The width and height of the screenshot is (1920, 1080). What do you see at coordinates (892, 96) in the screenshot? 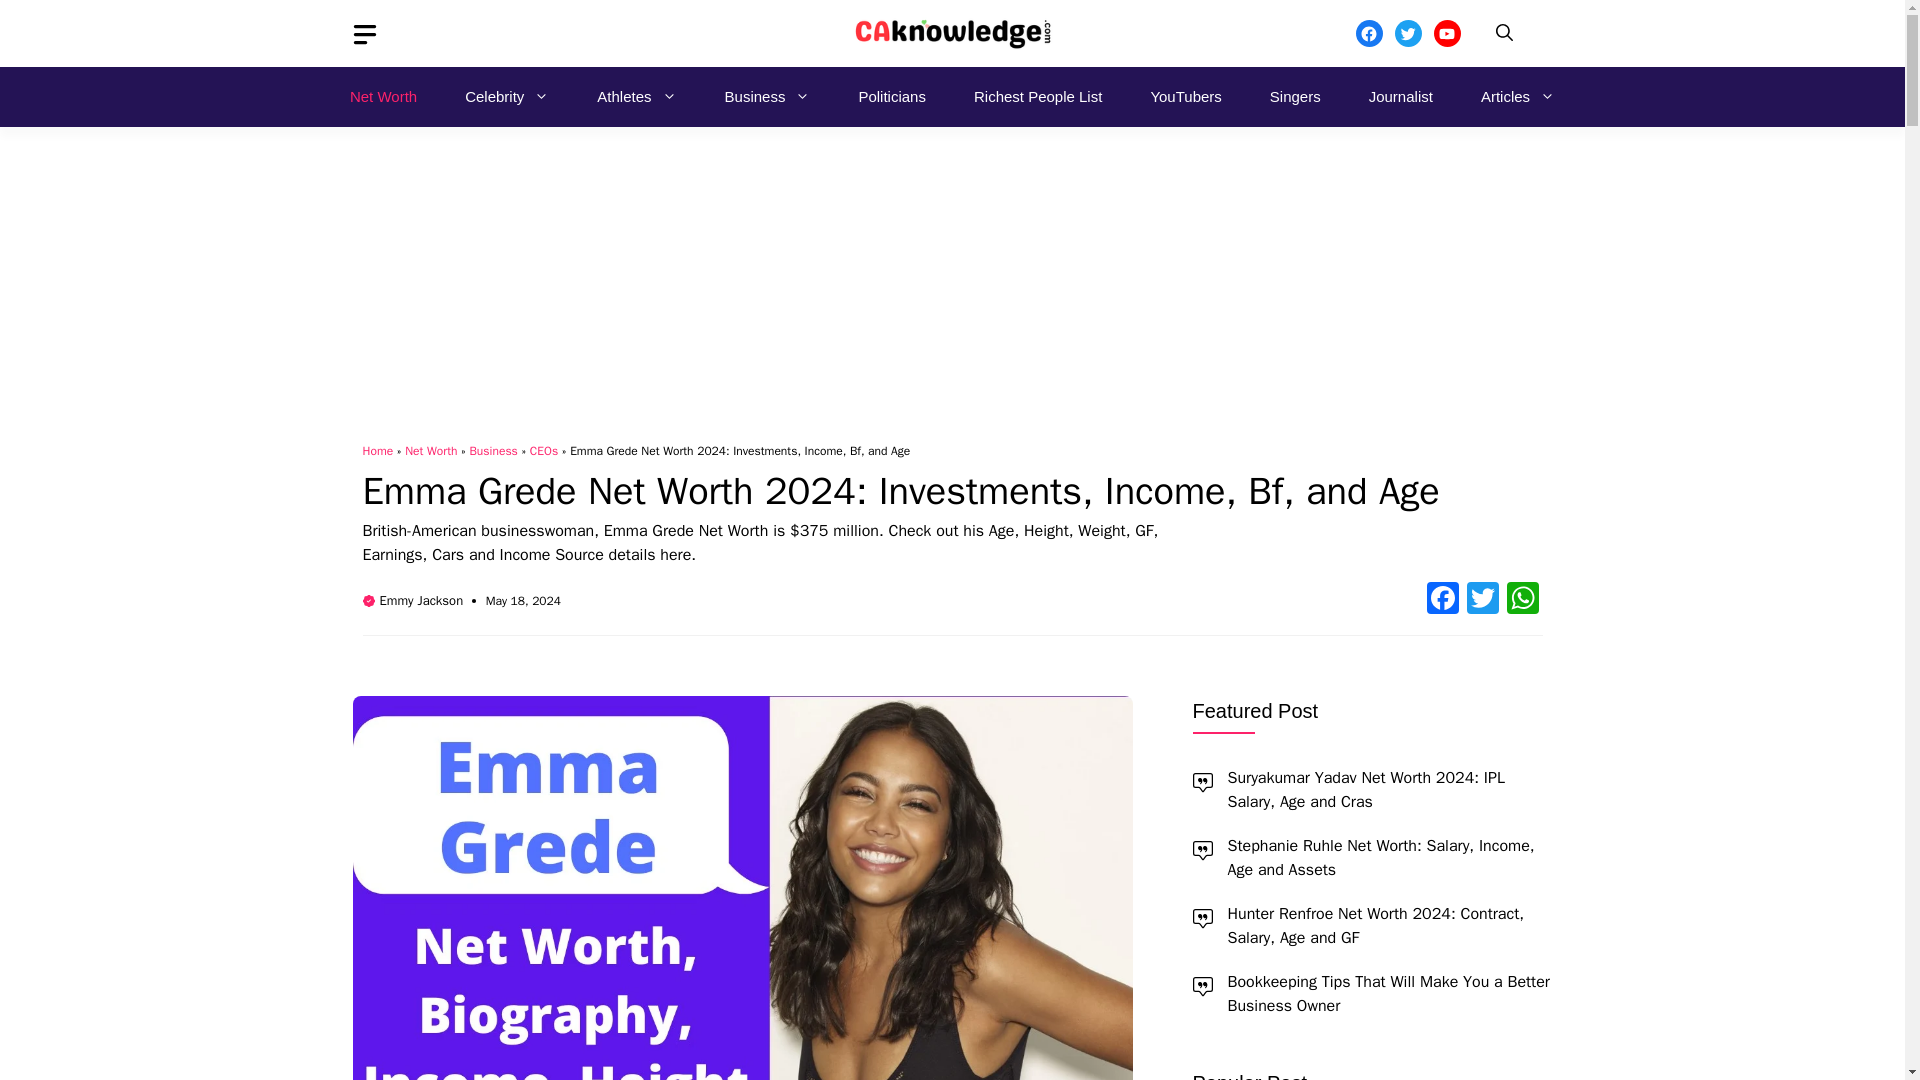
I see `Politicians` at bounding box center [892, 96].